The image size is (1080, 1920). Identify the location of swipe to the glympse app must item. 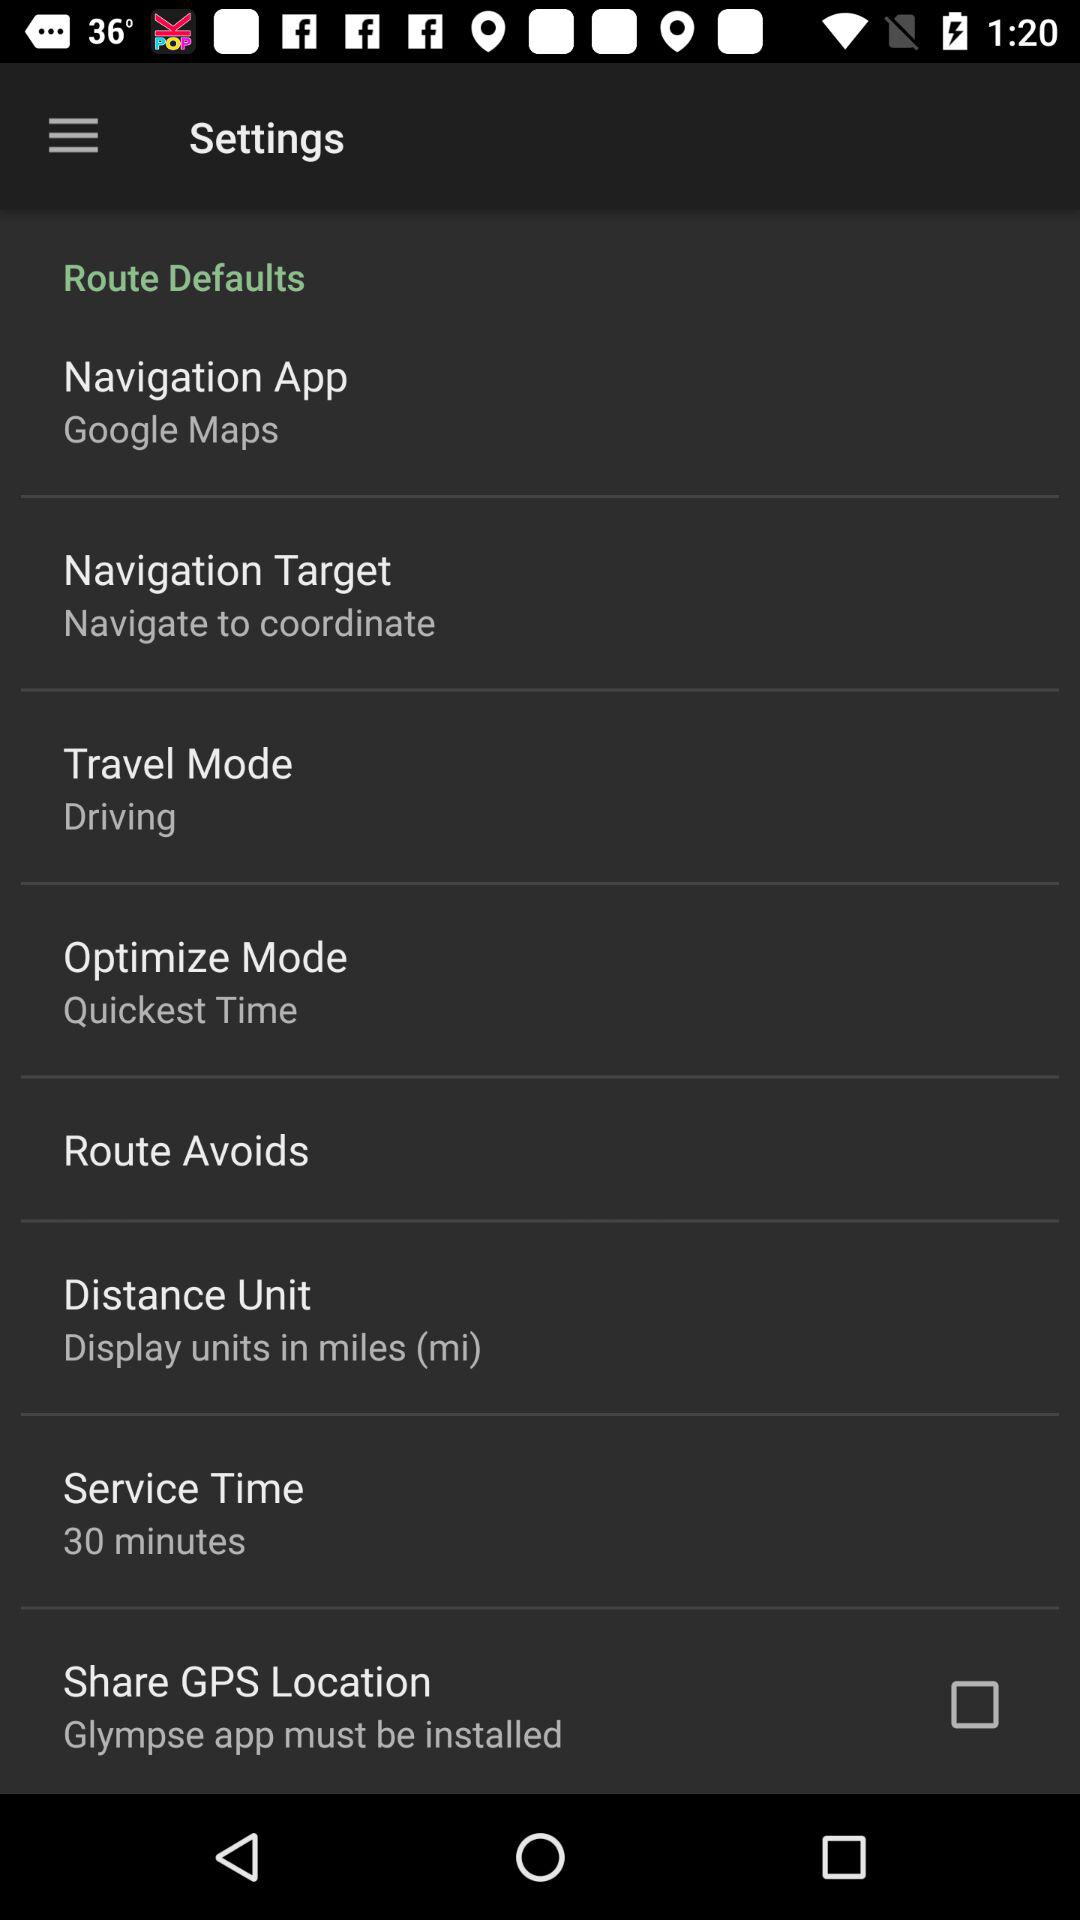
(313, 1732).